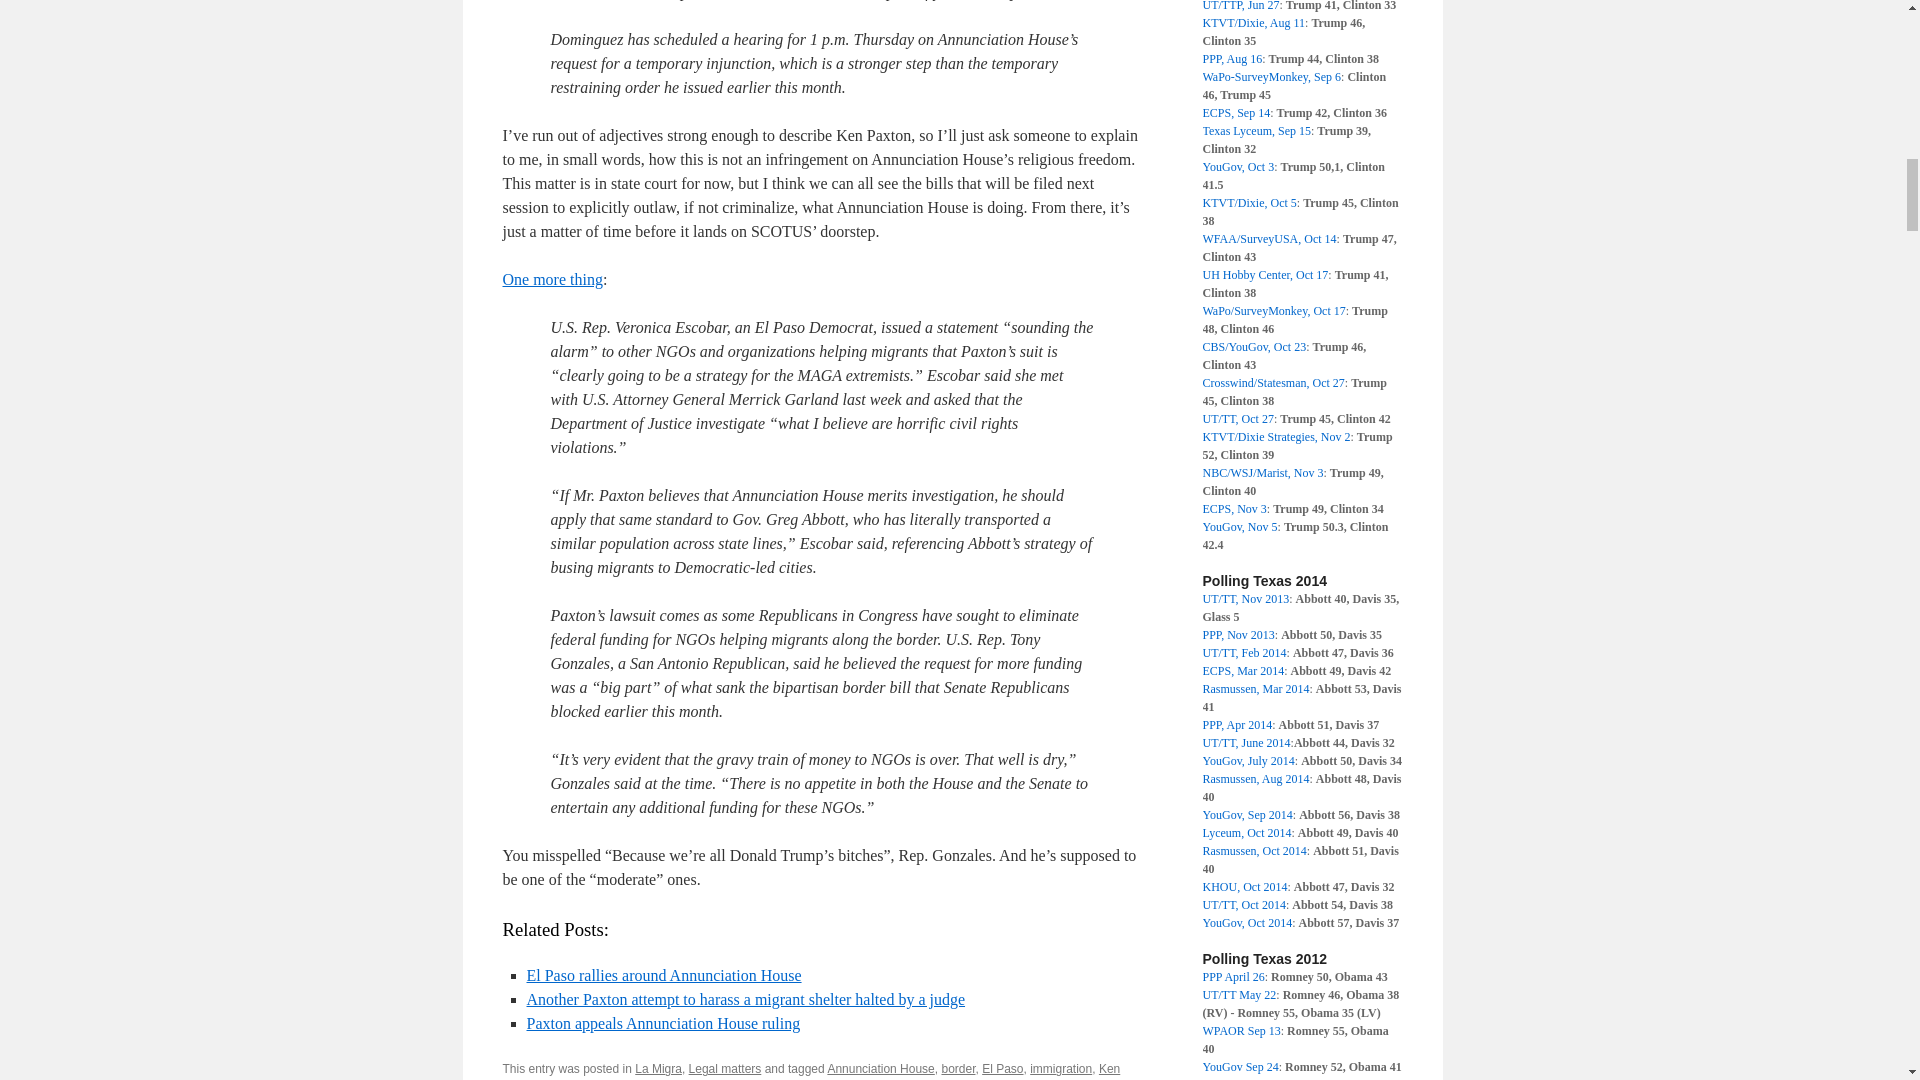 The image size is (1920, 1080). What do you see at coordinates (663, 974) in the screenshot?
I see `El Paso rallies around Annunciation House` at bounding box center [663, 974].